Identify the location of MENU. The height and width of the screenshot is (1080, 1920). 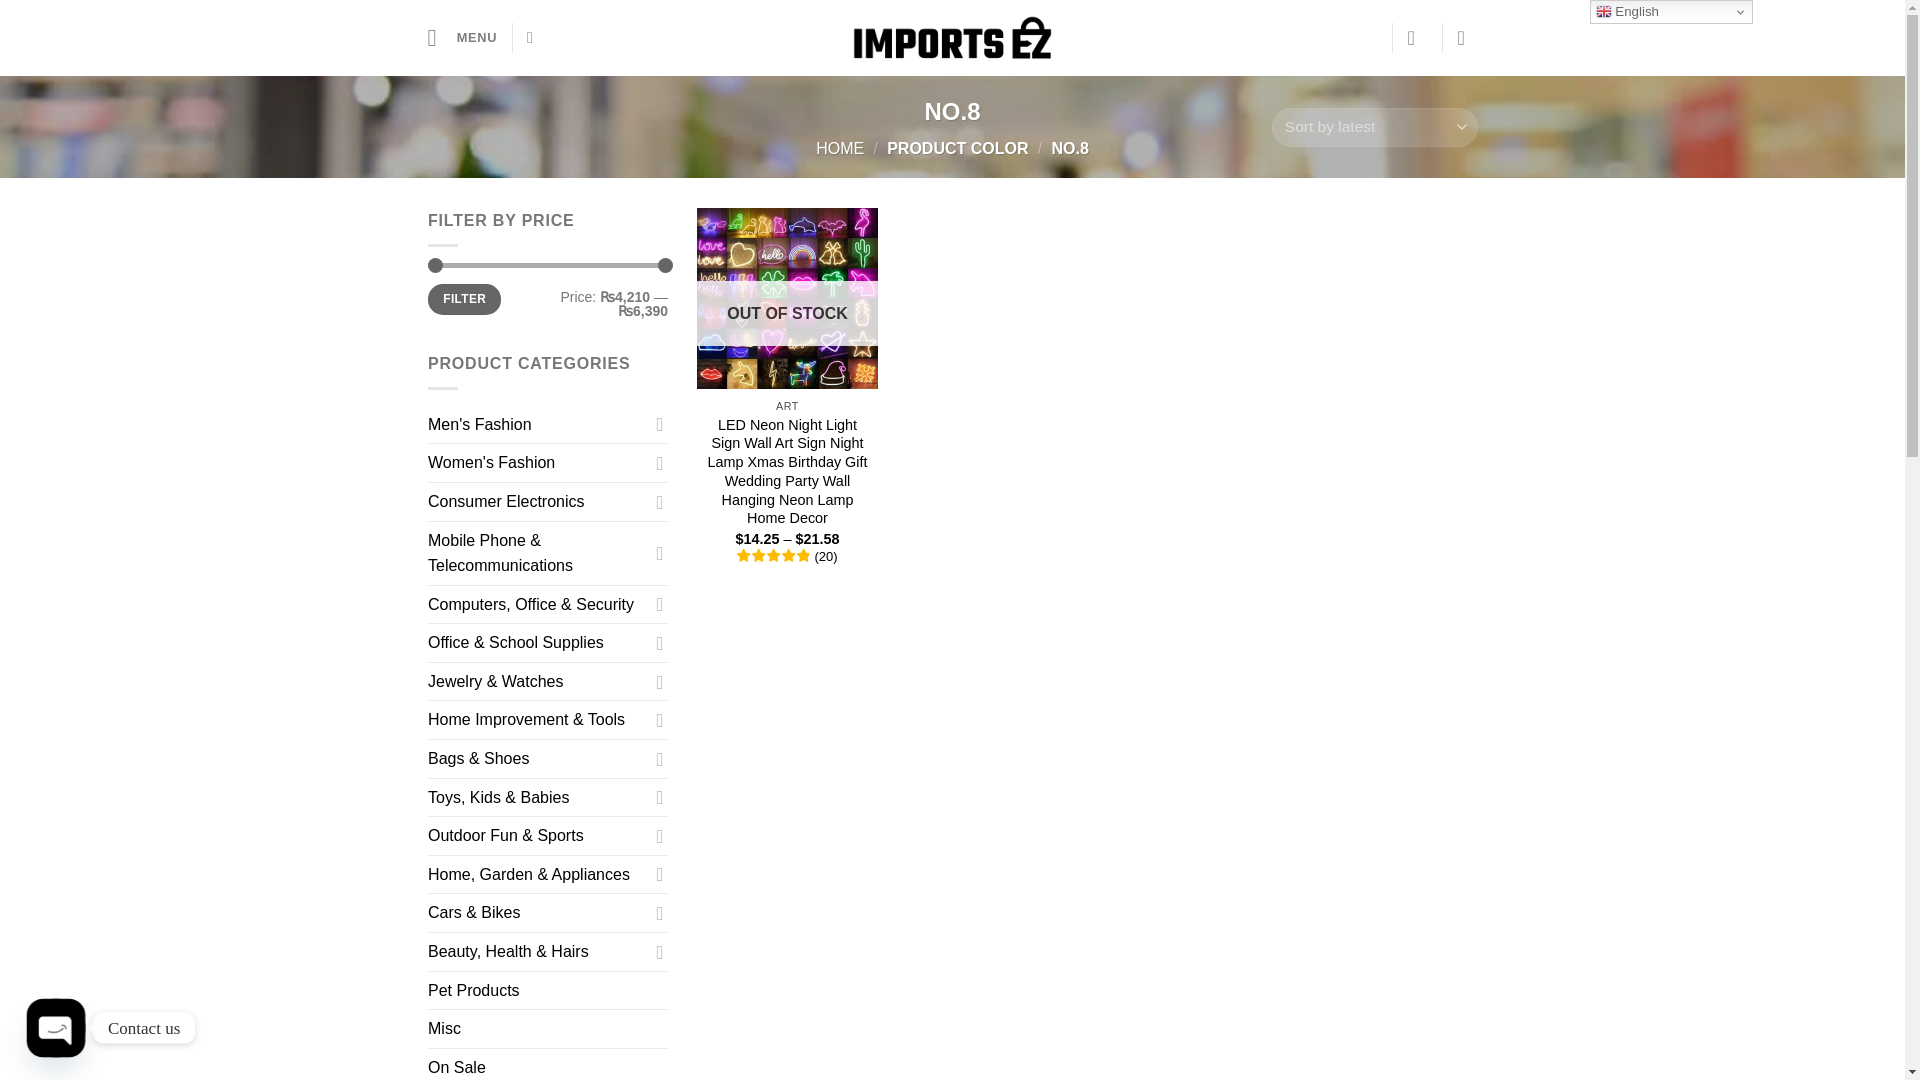
(462, 36).